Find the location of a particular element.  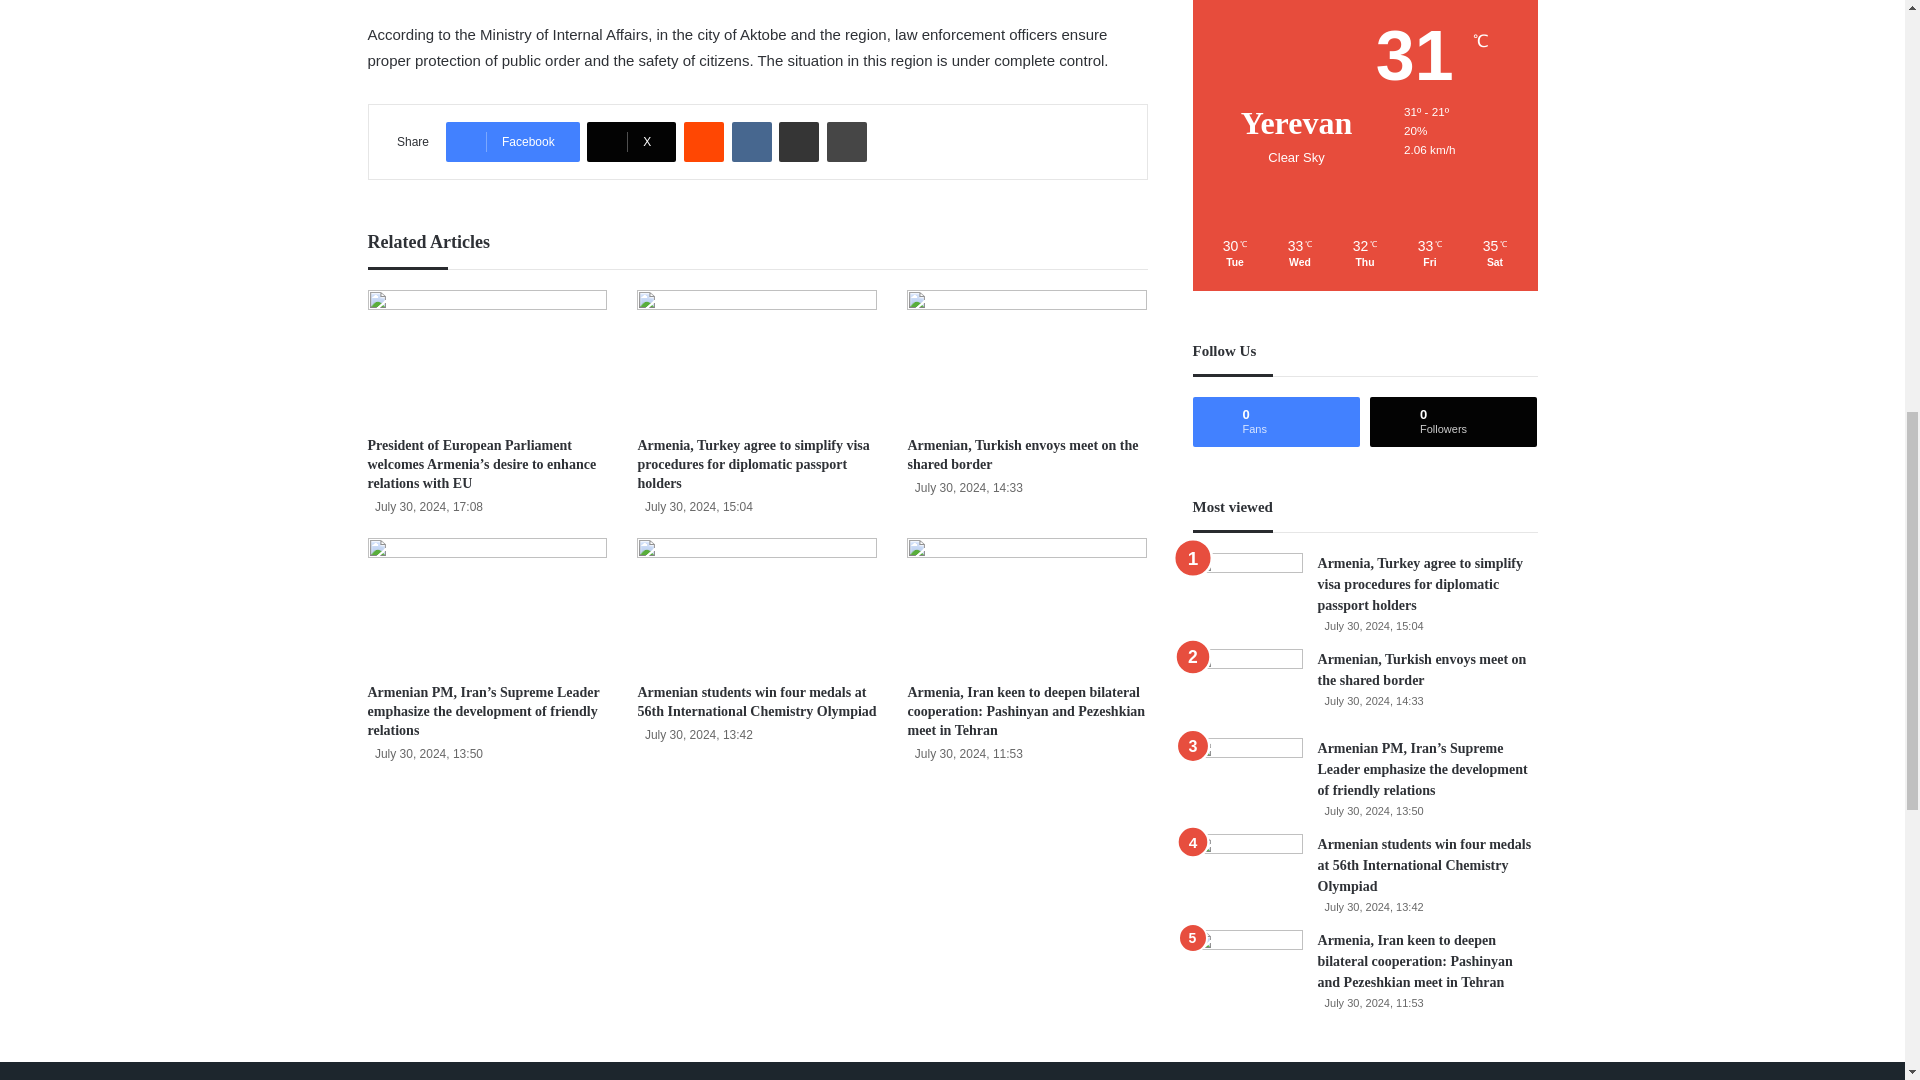

Reddit is located at coordinates (703, 142).